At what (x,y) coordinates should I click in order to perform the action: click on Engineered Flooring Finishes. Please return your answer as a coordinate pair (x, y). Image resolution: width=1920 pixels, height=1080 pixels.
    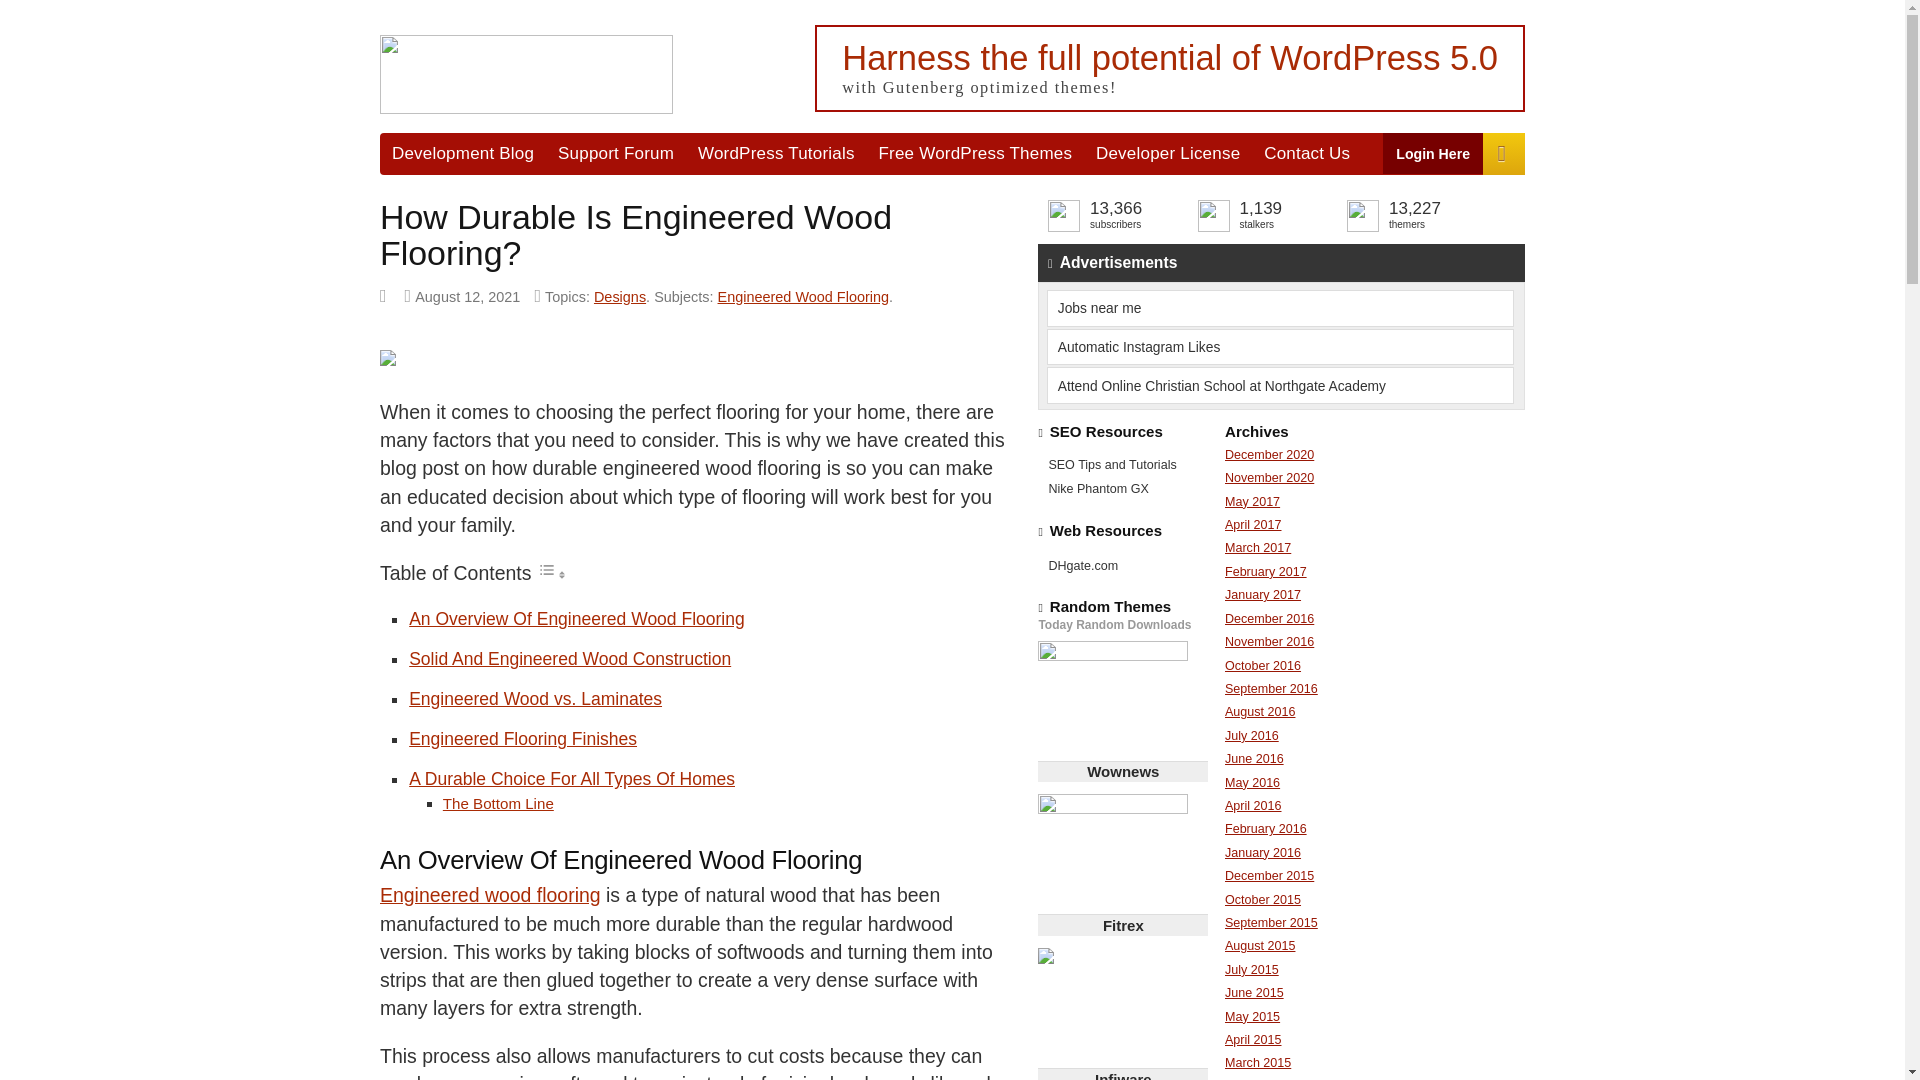
    Looking at the image, I should click on (522, 739).